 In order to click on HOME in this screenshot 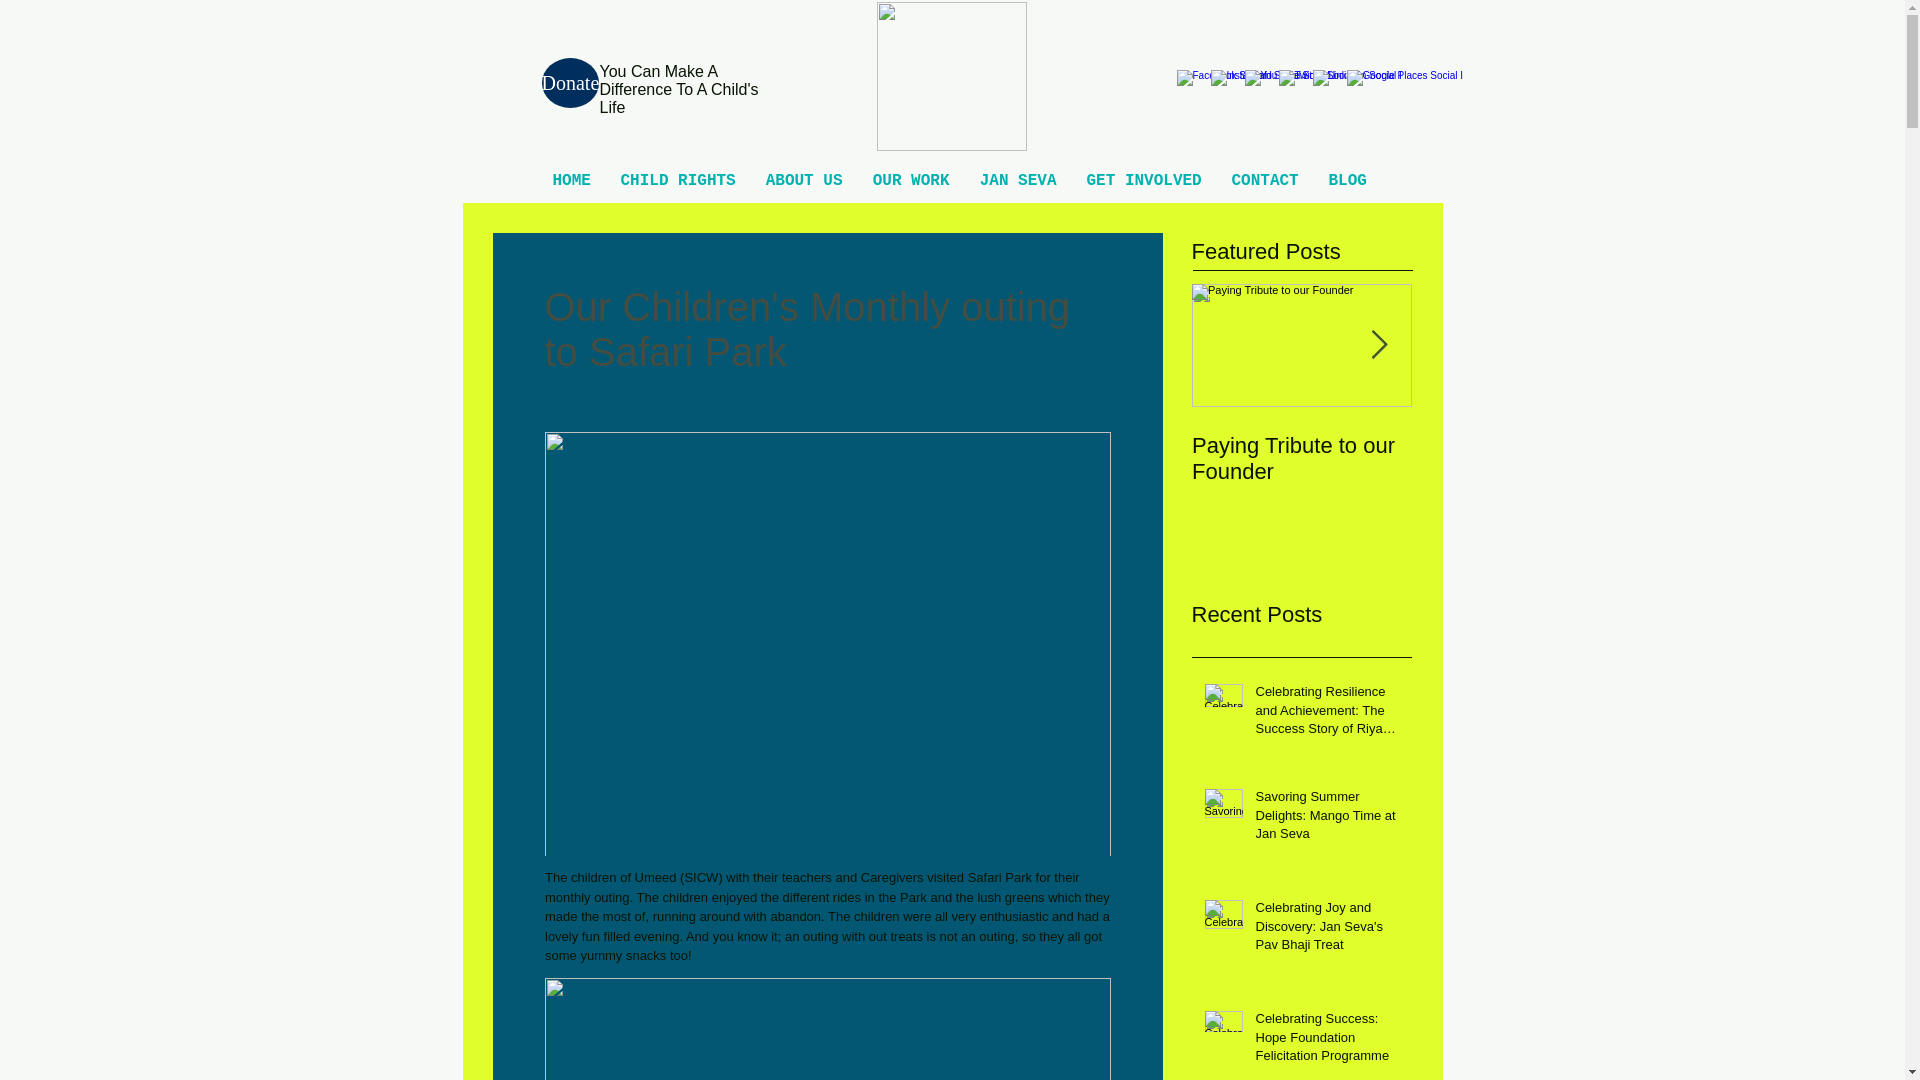, I will do `click(572, 181)`.